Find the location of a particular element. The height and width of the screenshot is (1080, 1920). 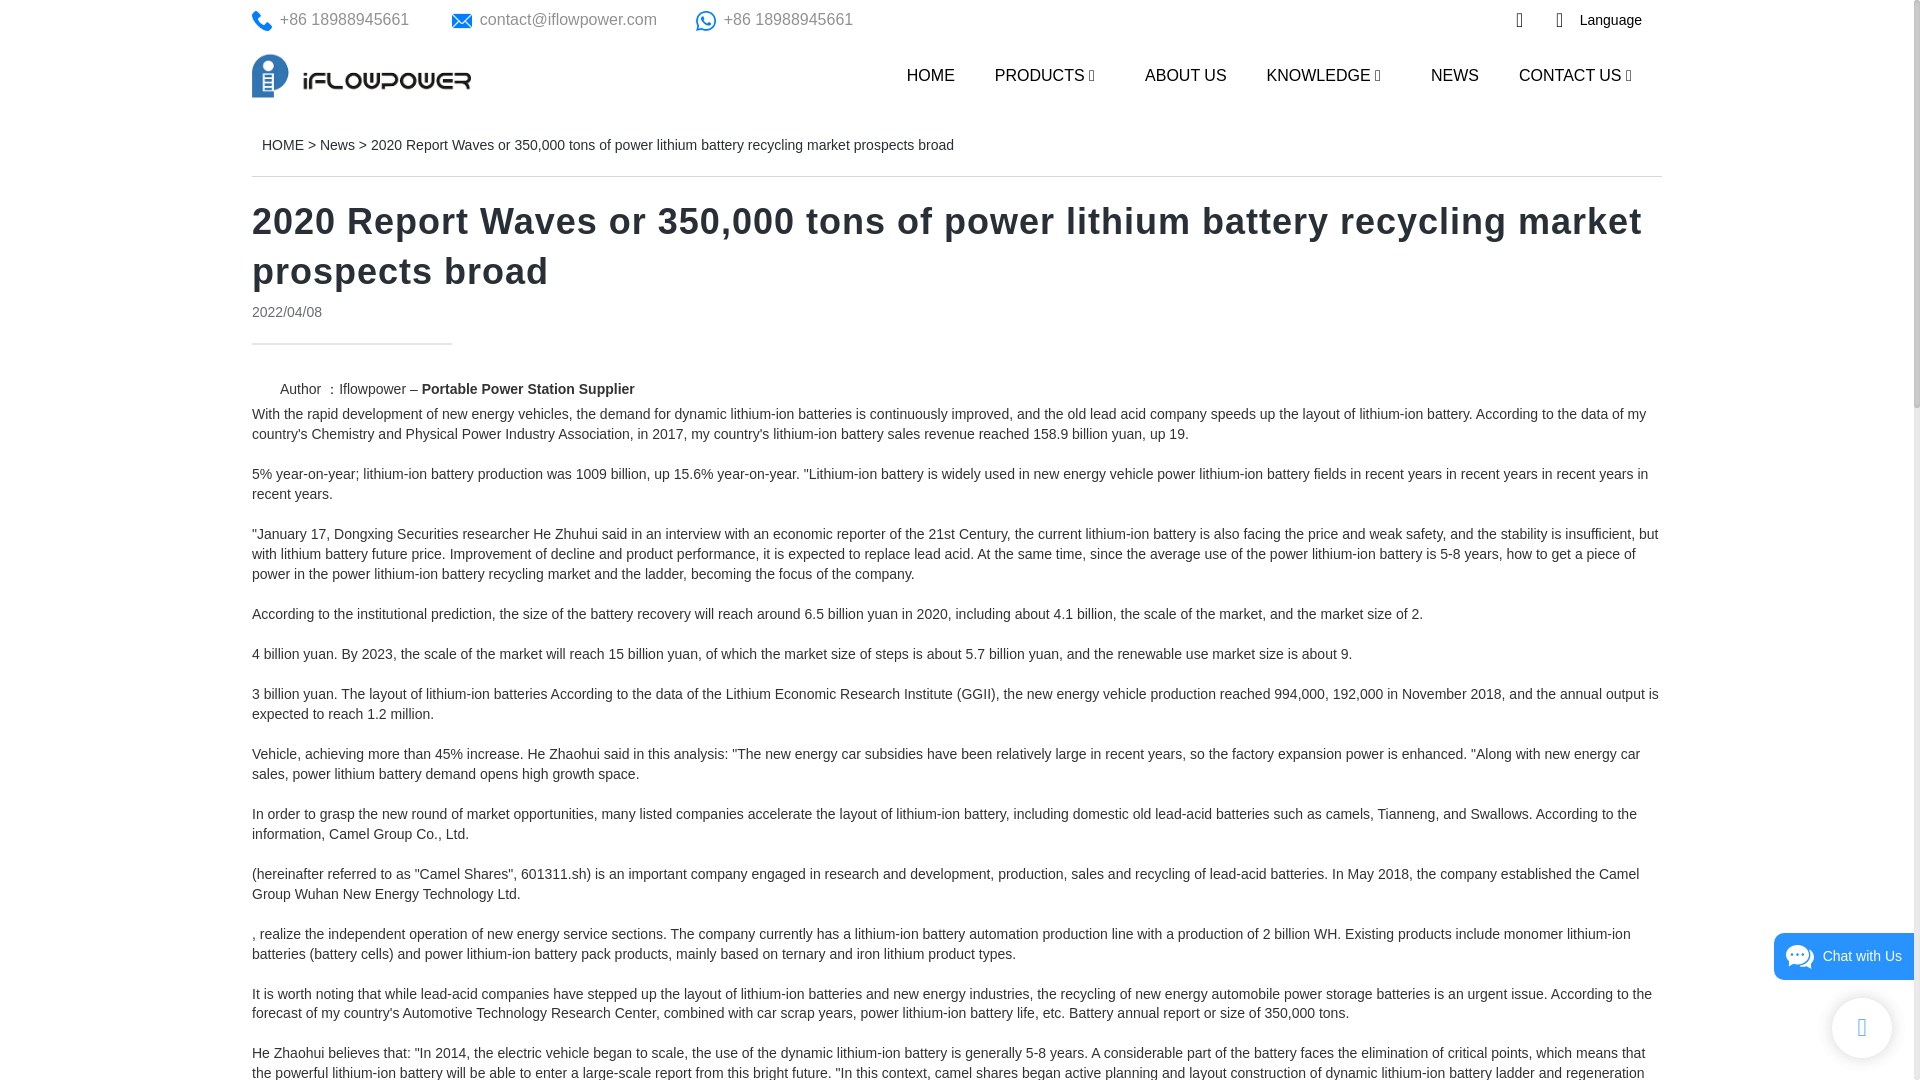

HOME is located at coordinates (930, 74).